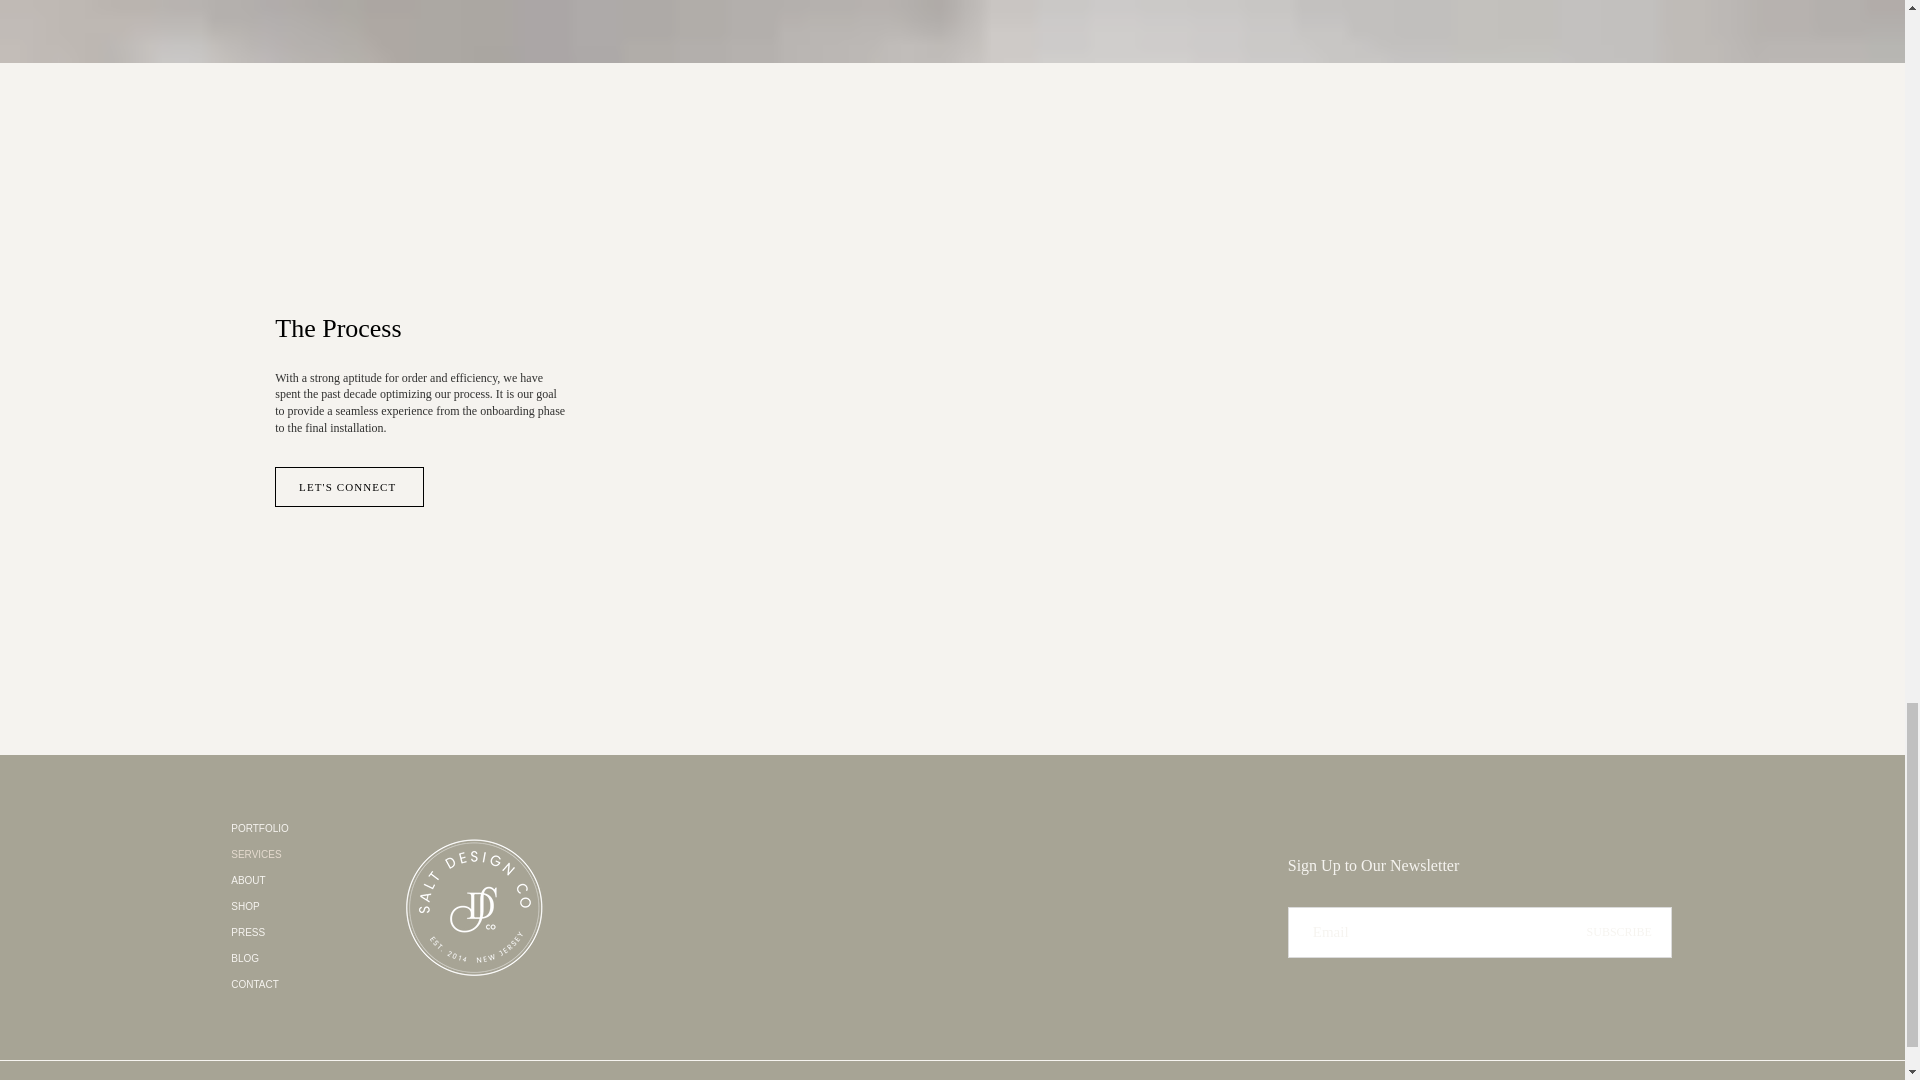 This screenshot has height=1080, width=1920. Describe the element at coordinates (1619, 932) in the screenshot. I see `SUBSCRIBE` at that location.